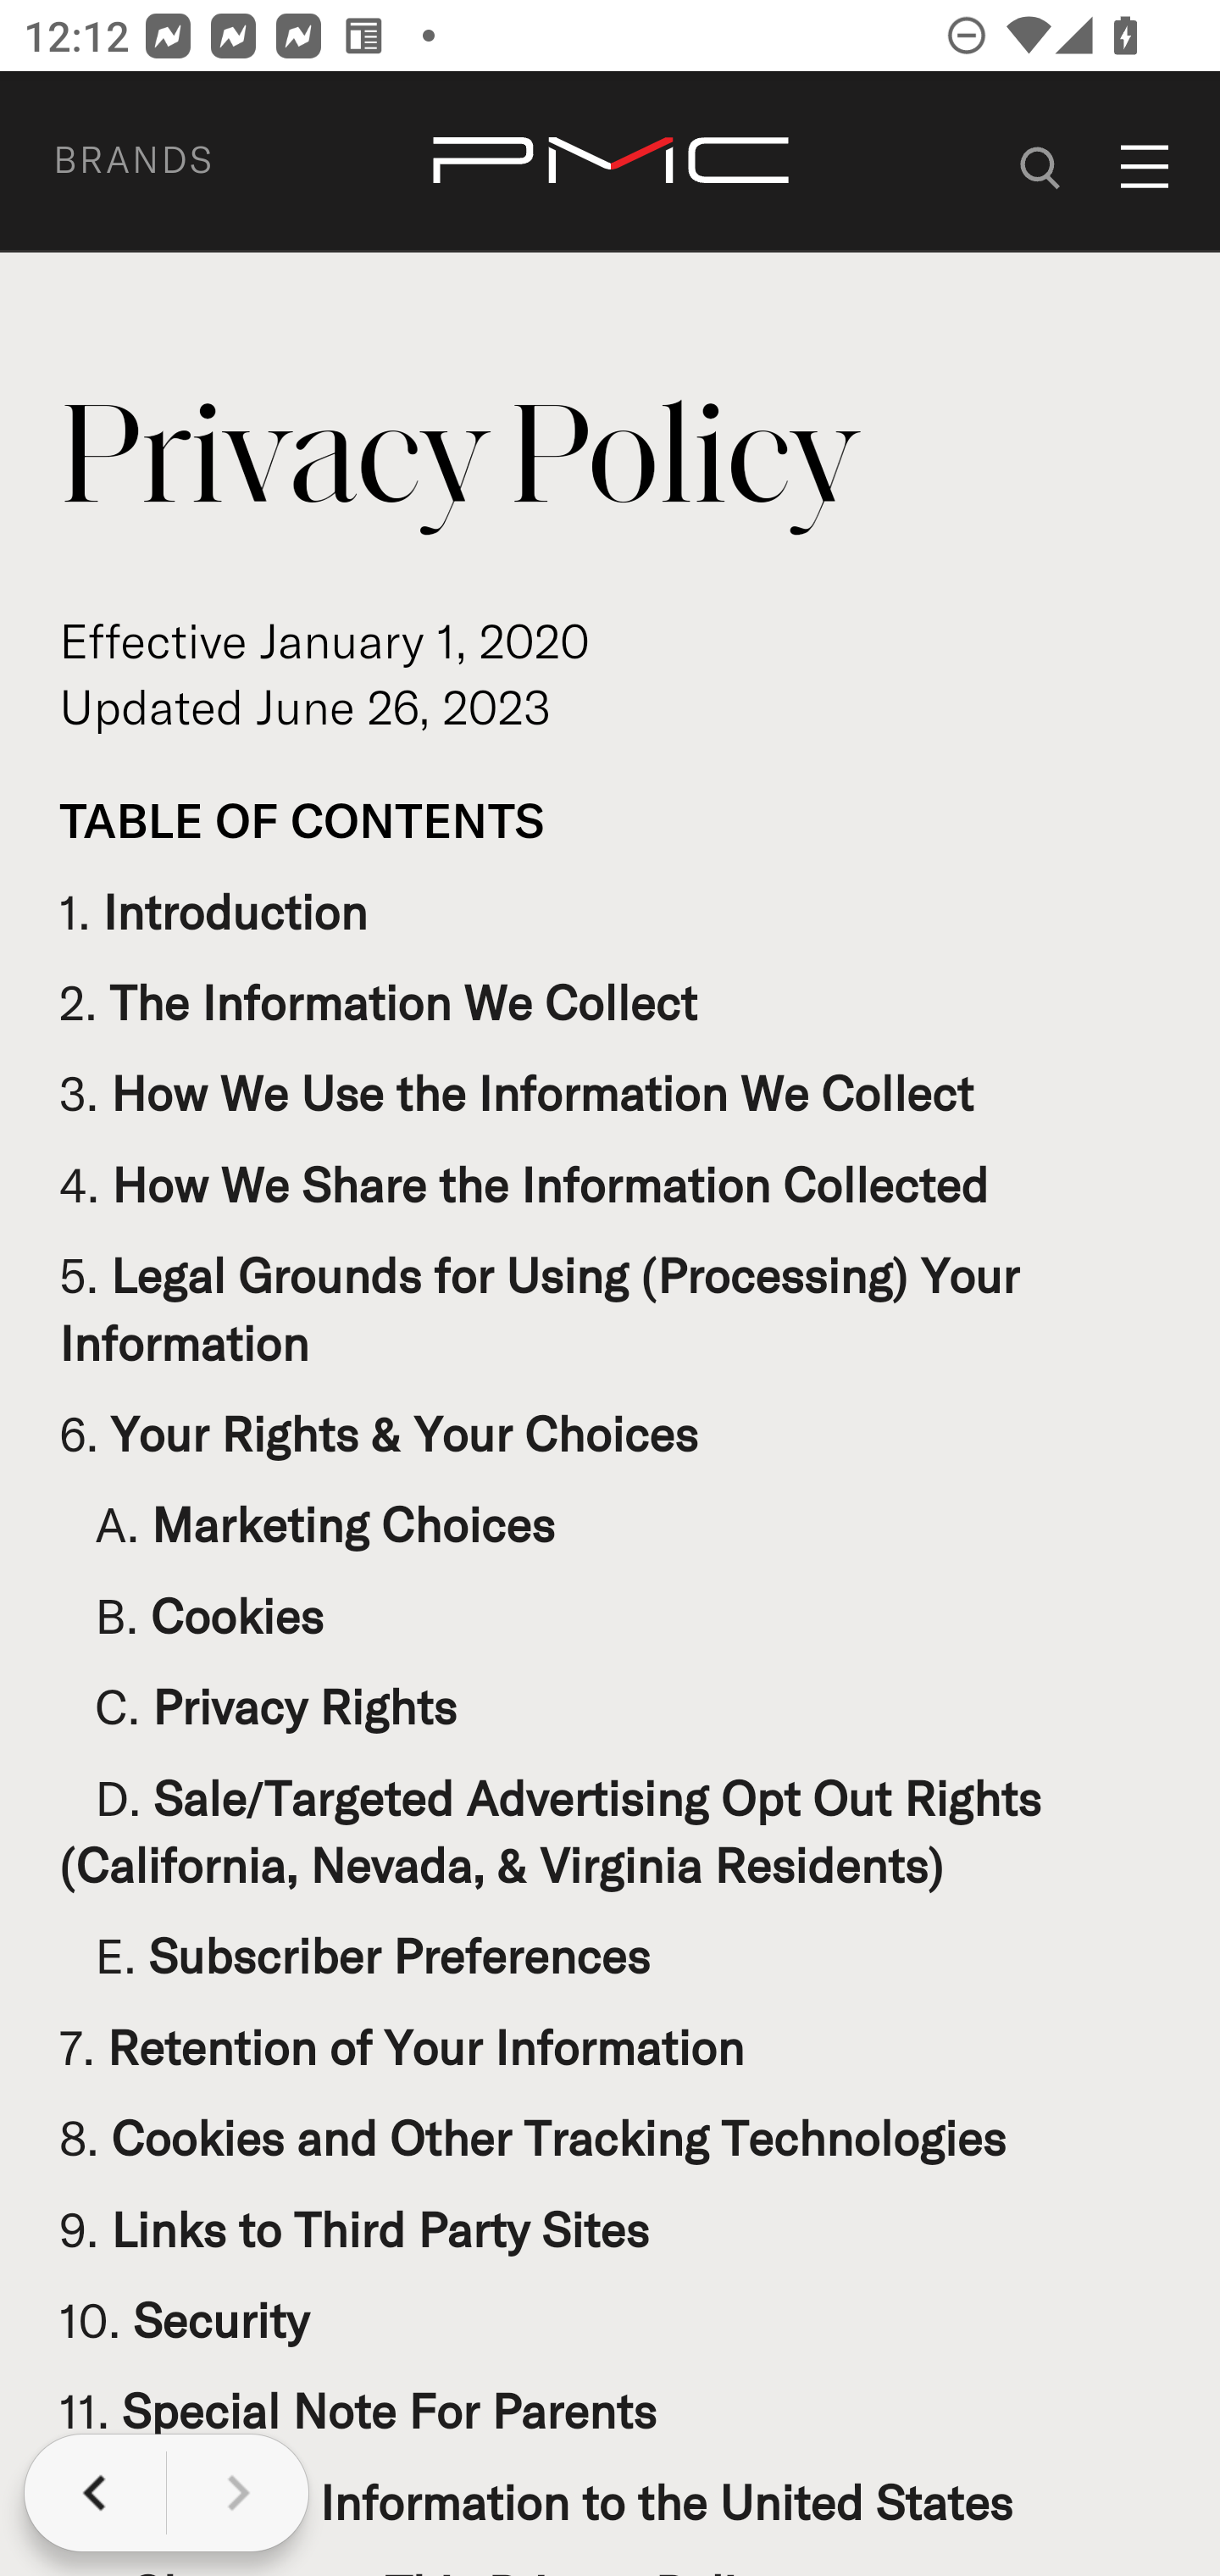  I want to click on 10. Security 10.  Security, so click(185, 2319).